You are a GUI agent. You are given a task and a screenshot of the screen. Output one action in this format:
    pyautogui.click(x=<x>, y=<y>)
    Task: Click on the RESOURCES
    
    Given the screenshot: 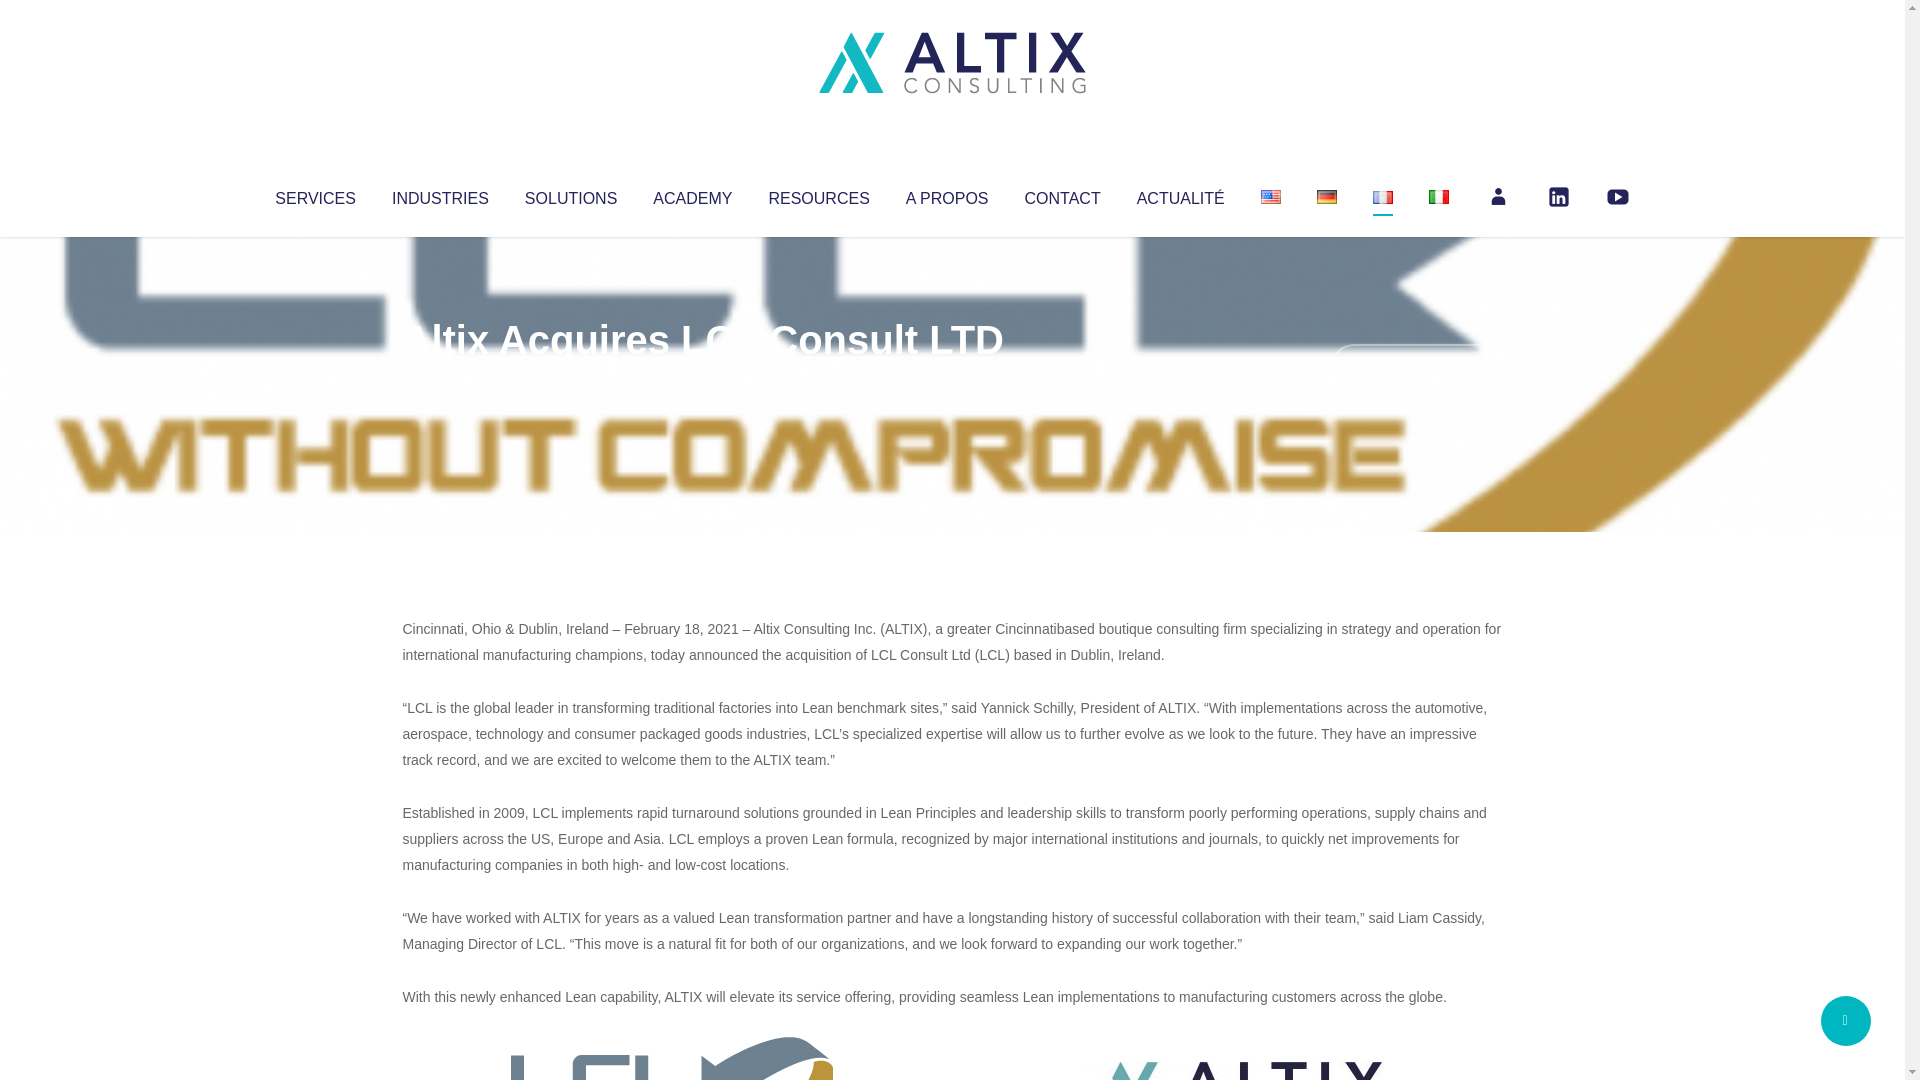 What is the action you would take?
    pyautogui.click(x=818, y=194)
    